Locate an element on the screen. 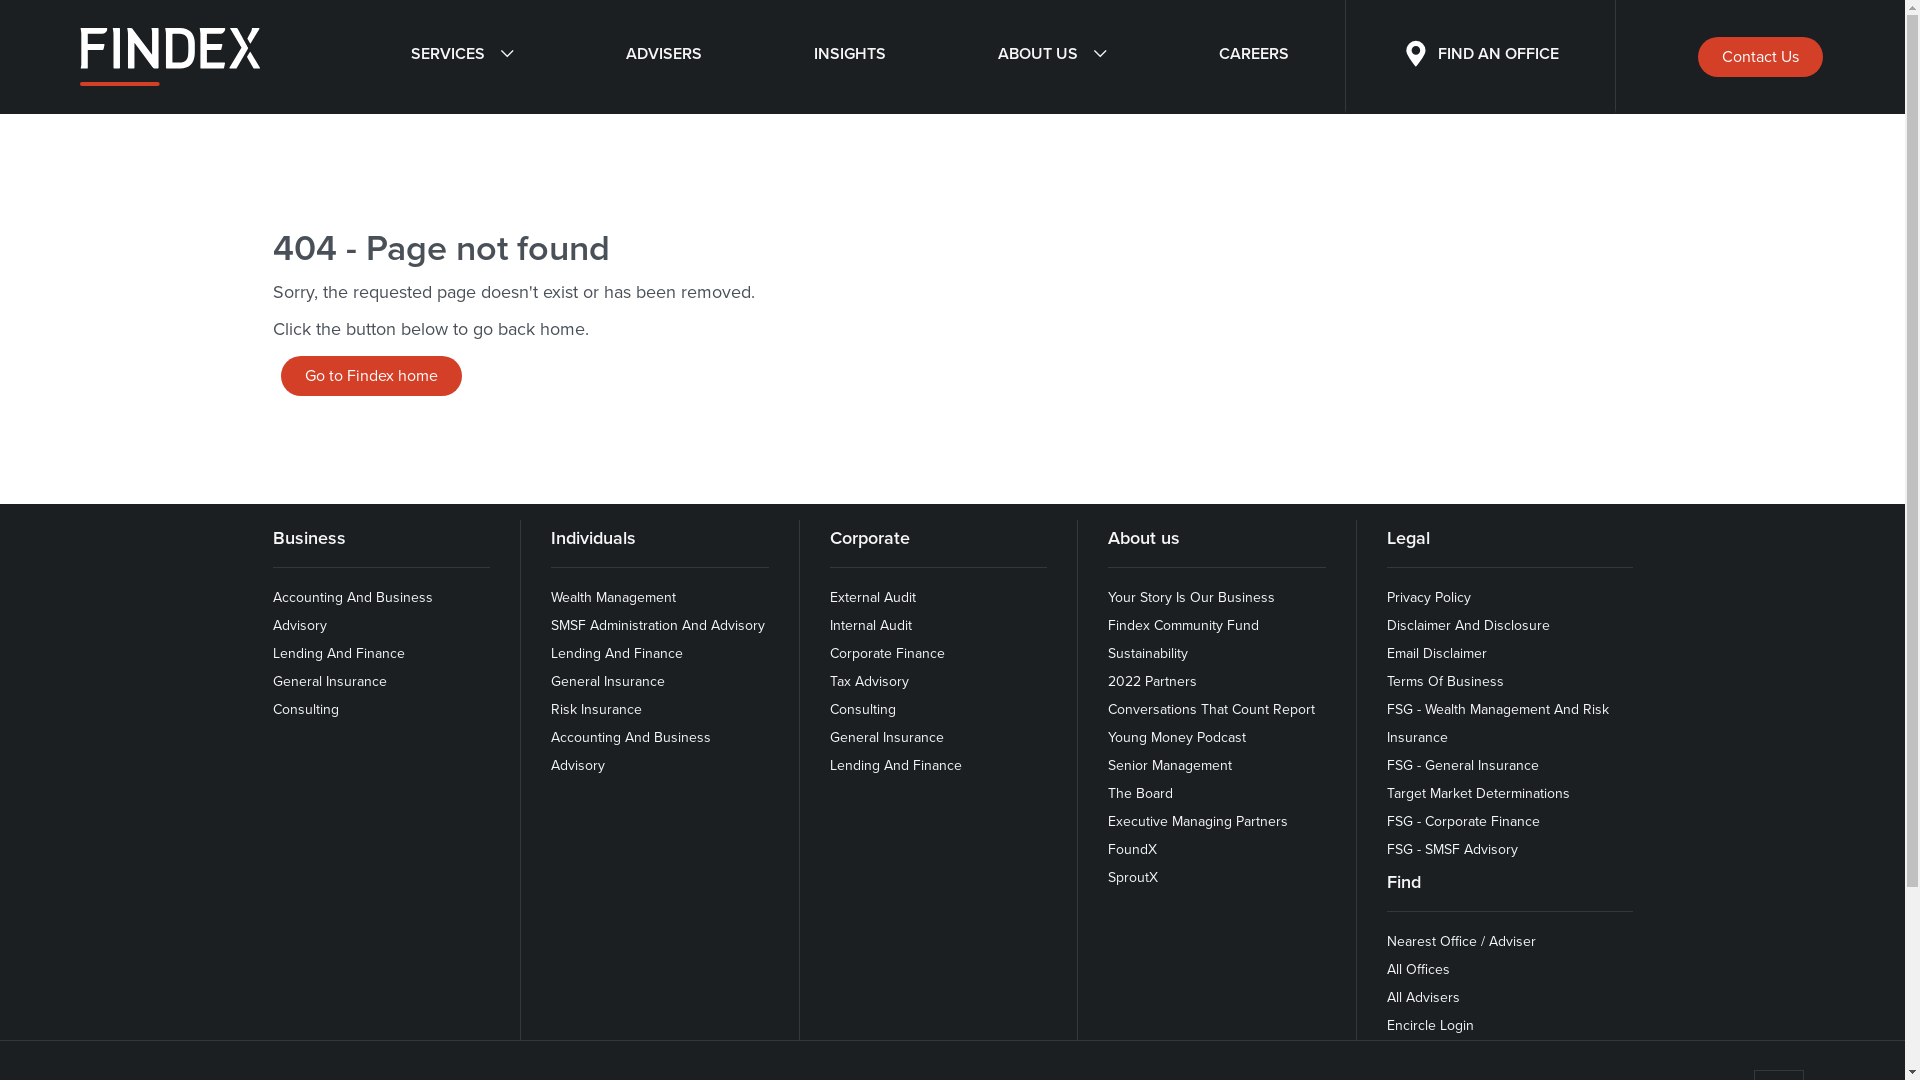 The height and width of the screenshot is (1080, 1920). Senior Management is located at coordinates (1170, 766).